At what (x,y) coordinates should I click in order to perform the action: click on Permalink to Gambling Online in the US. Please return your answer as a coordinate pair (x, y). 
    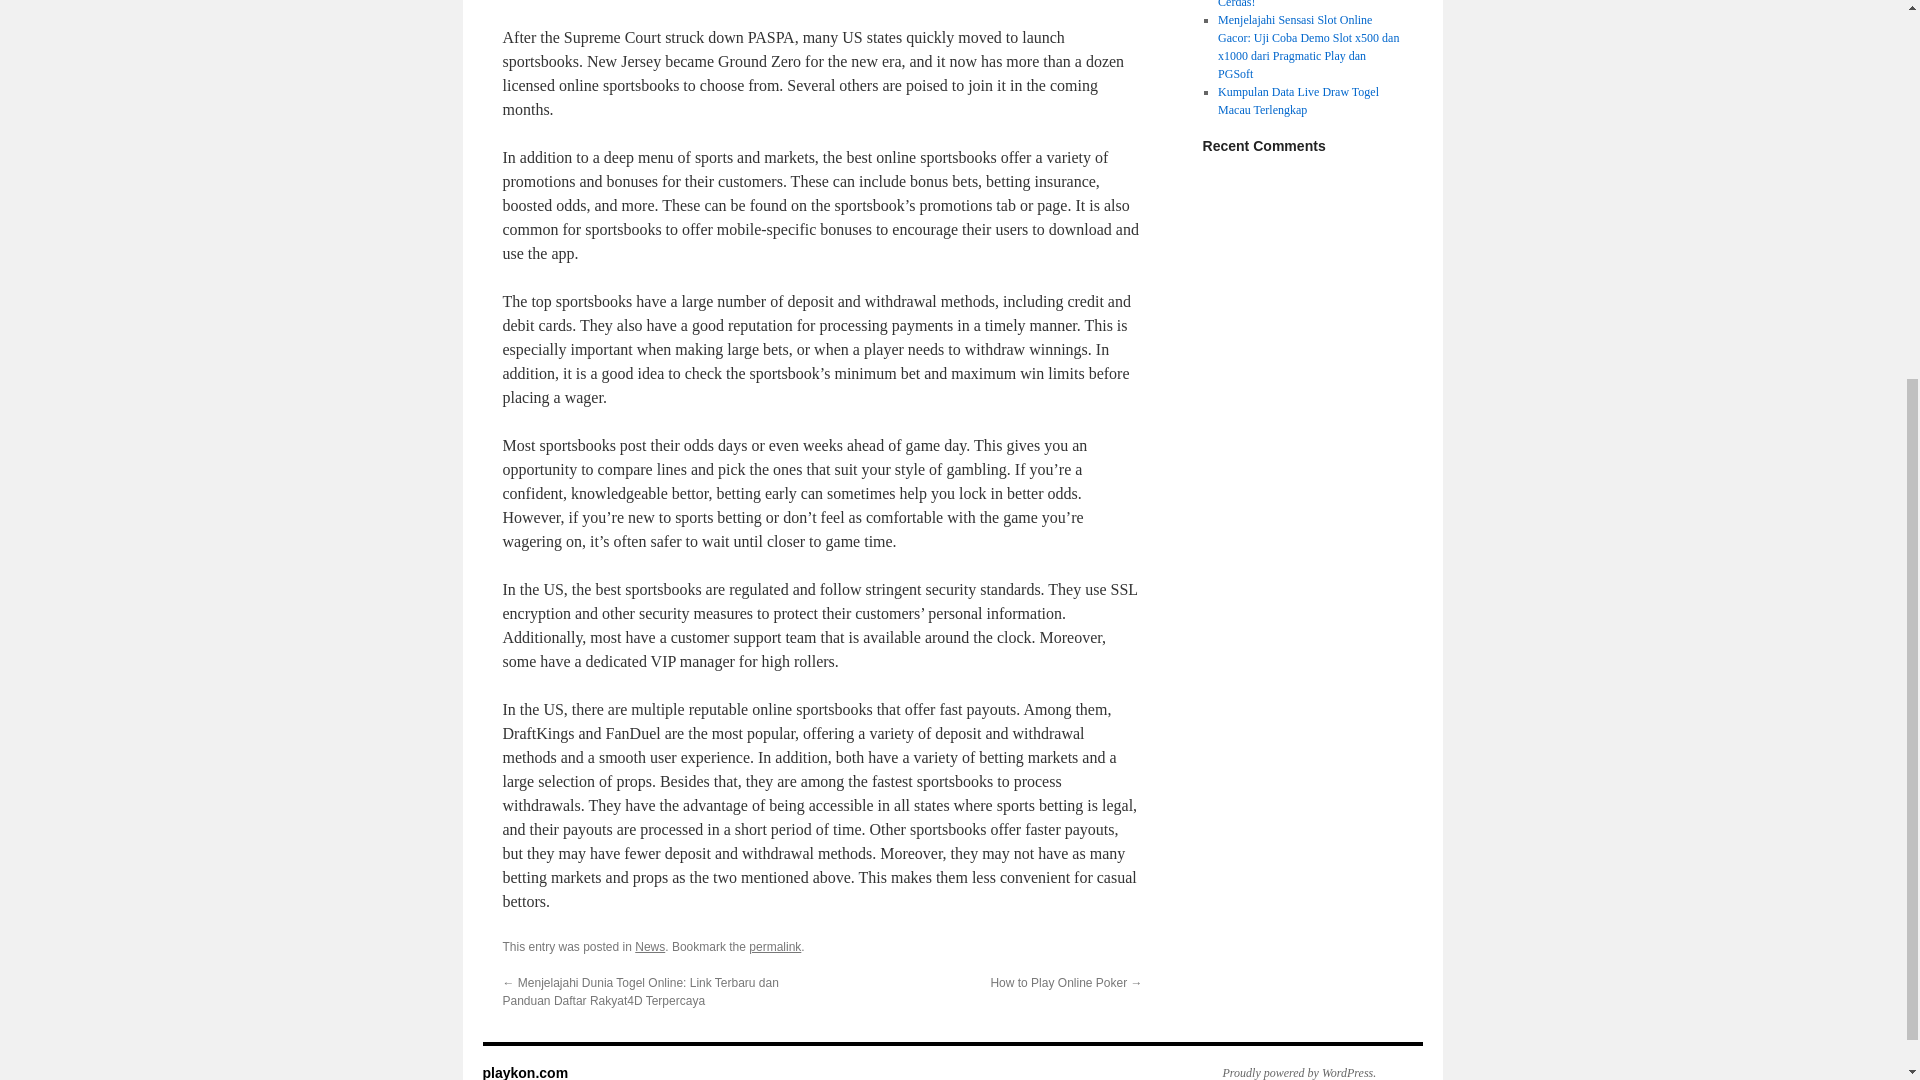
    Looking at the image, I should click on (774, 946).